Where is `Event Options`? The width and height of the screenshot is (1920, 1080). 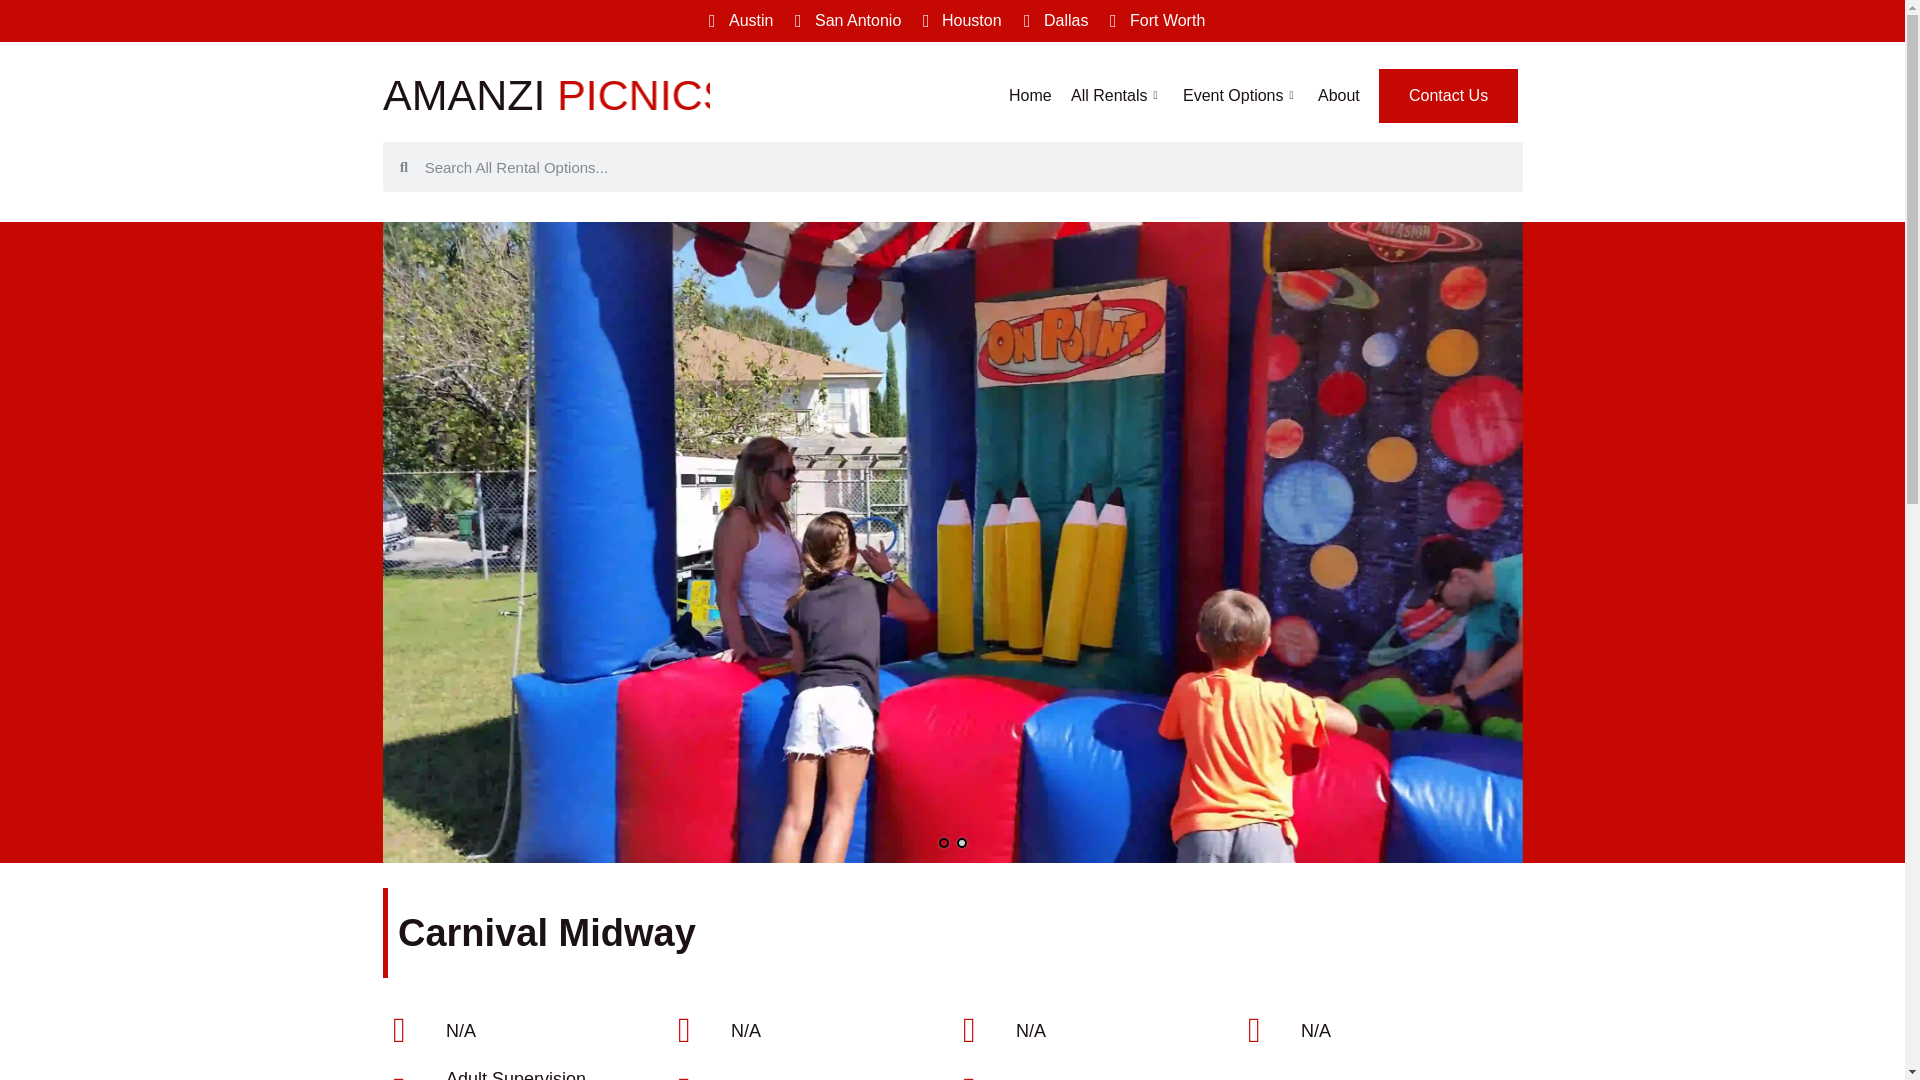
Event Options is located at coordinates (844, 20).